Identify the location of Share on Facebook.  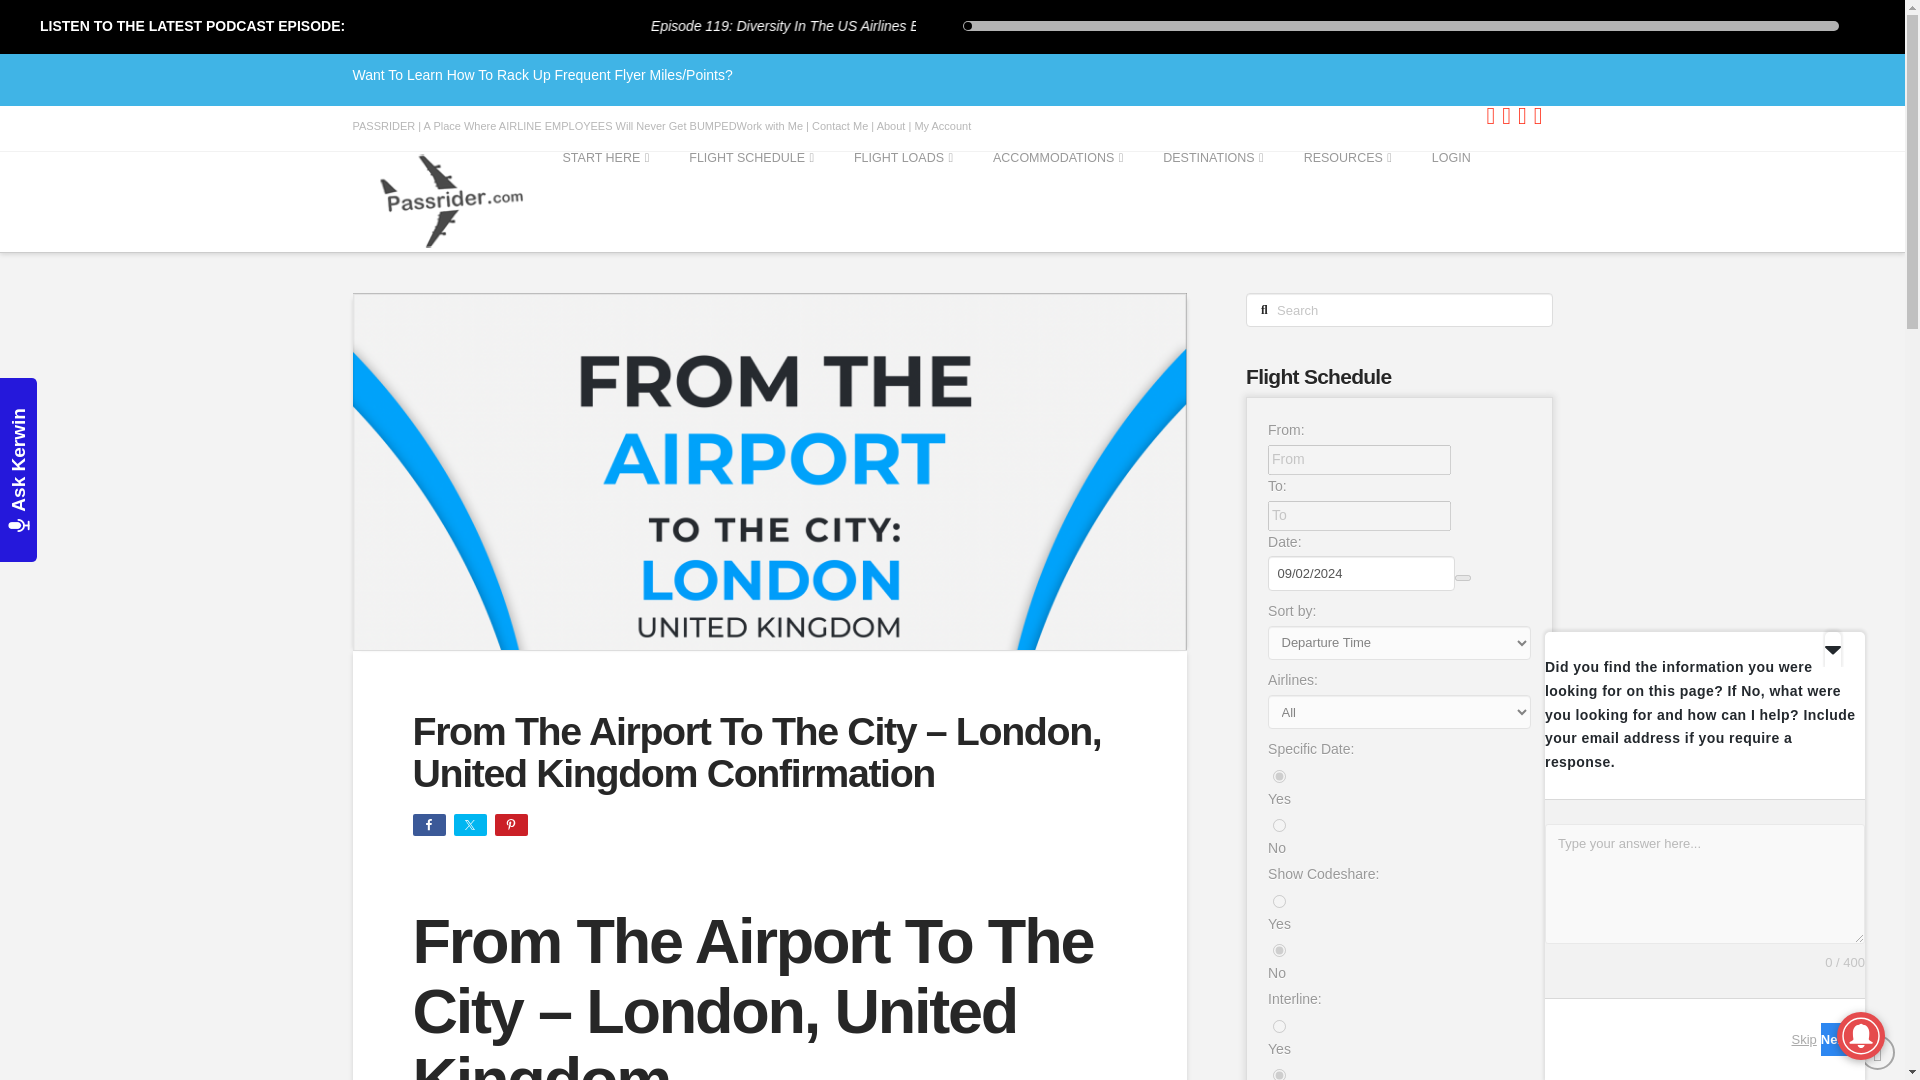
(428, 824).